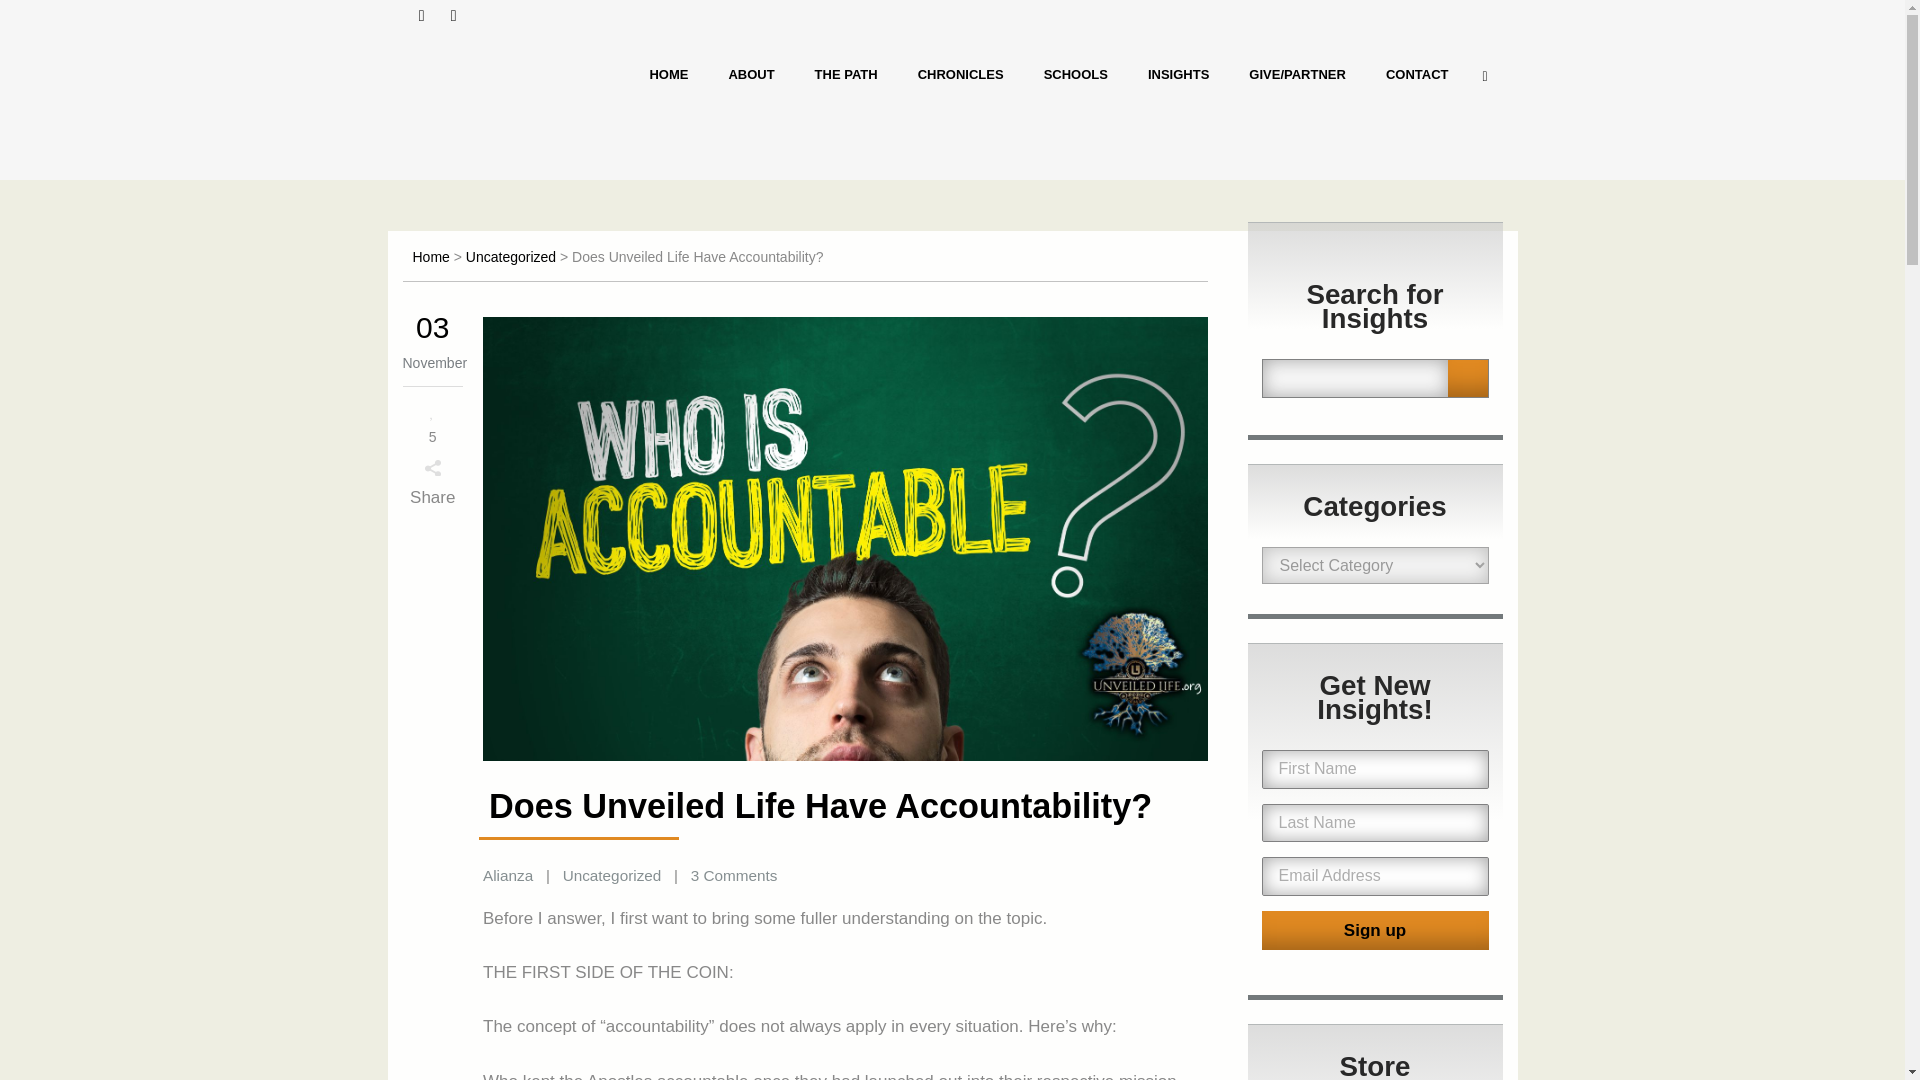  What do you see at coordinates (1468, 378) in the screenshot?
I see `Search` at bounding box center [1468, 378].